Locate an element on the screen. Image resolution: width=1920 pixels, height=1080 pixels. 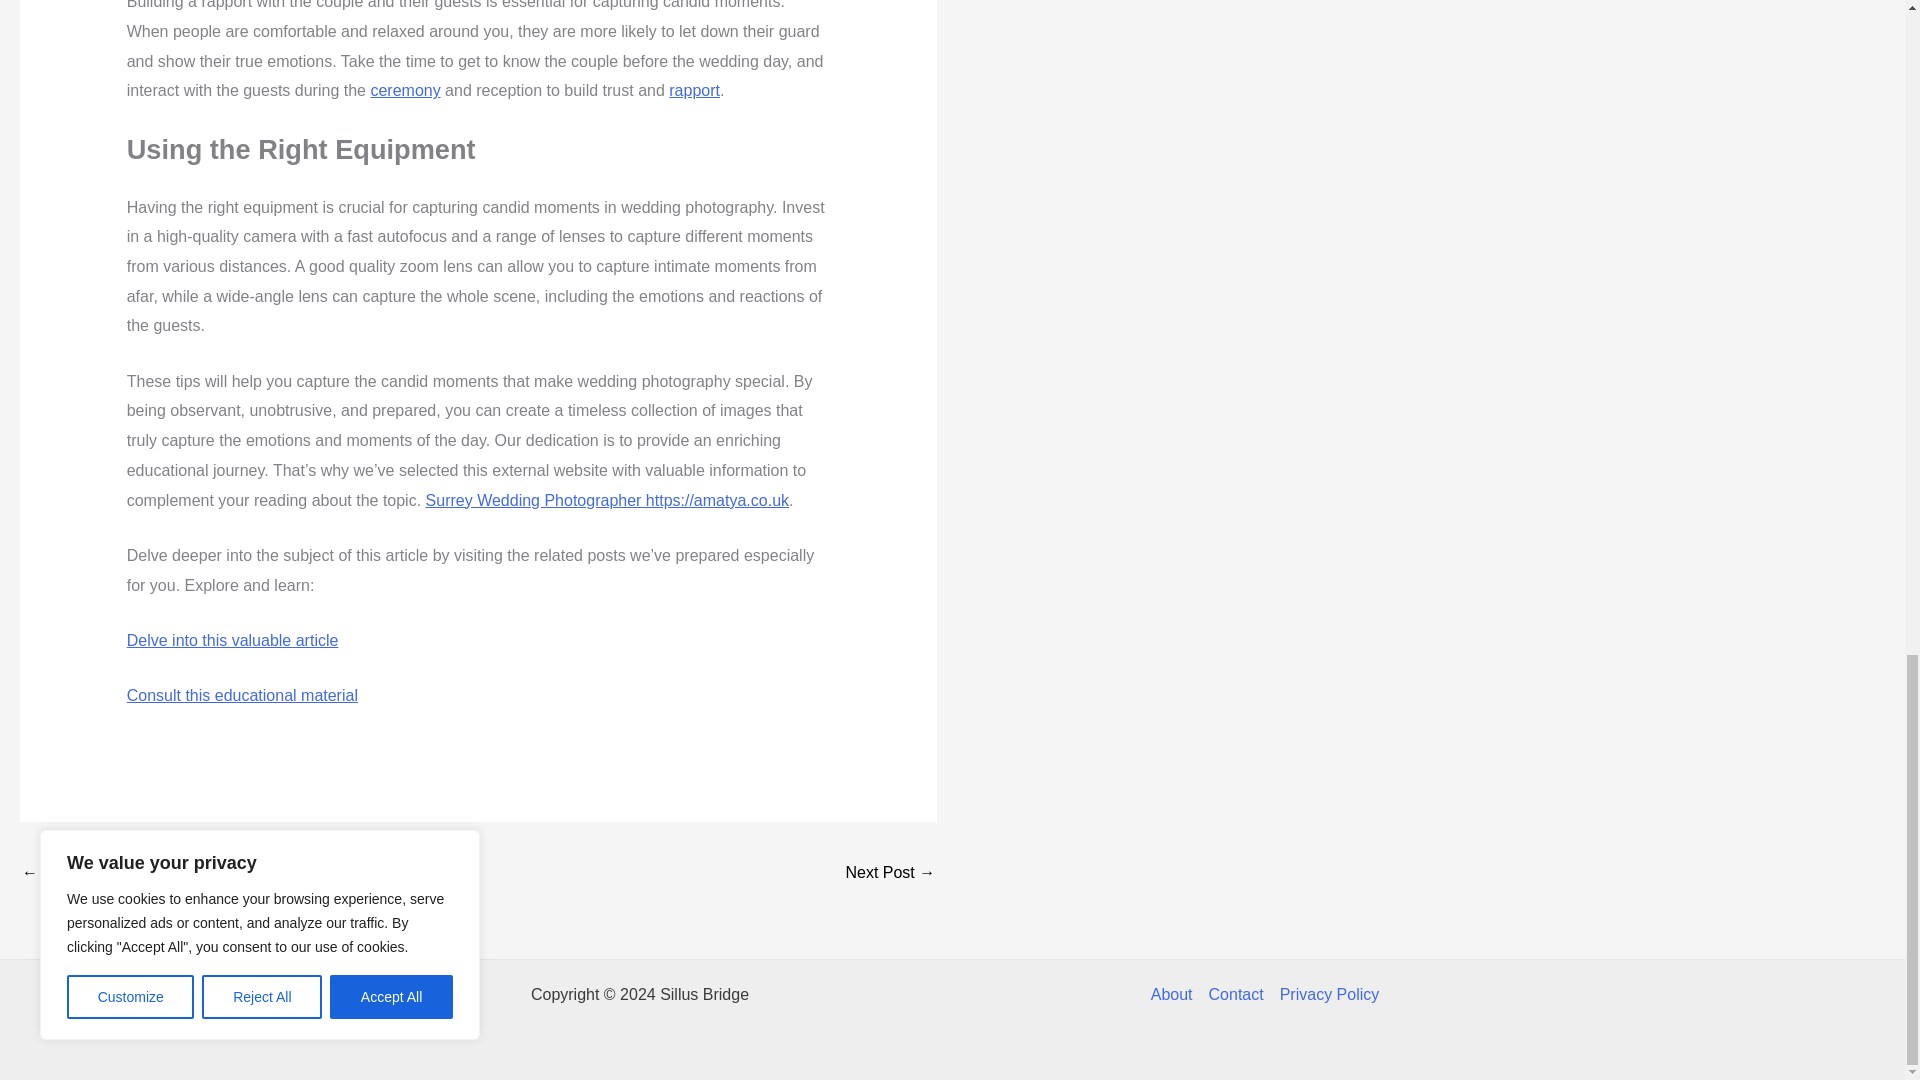
rapport is located at coordinates (694, 90).